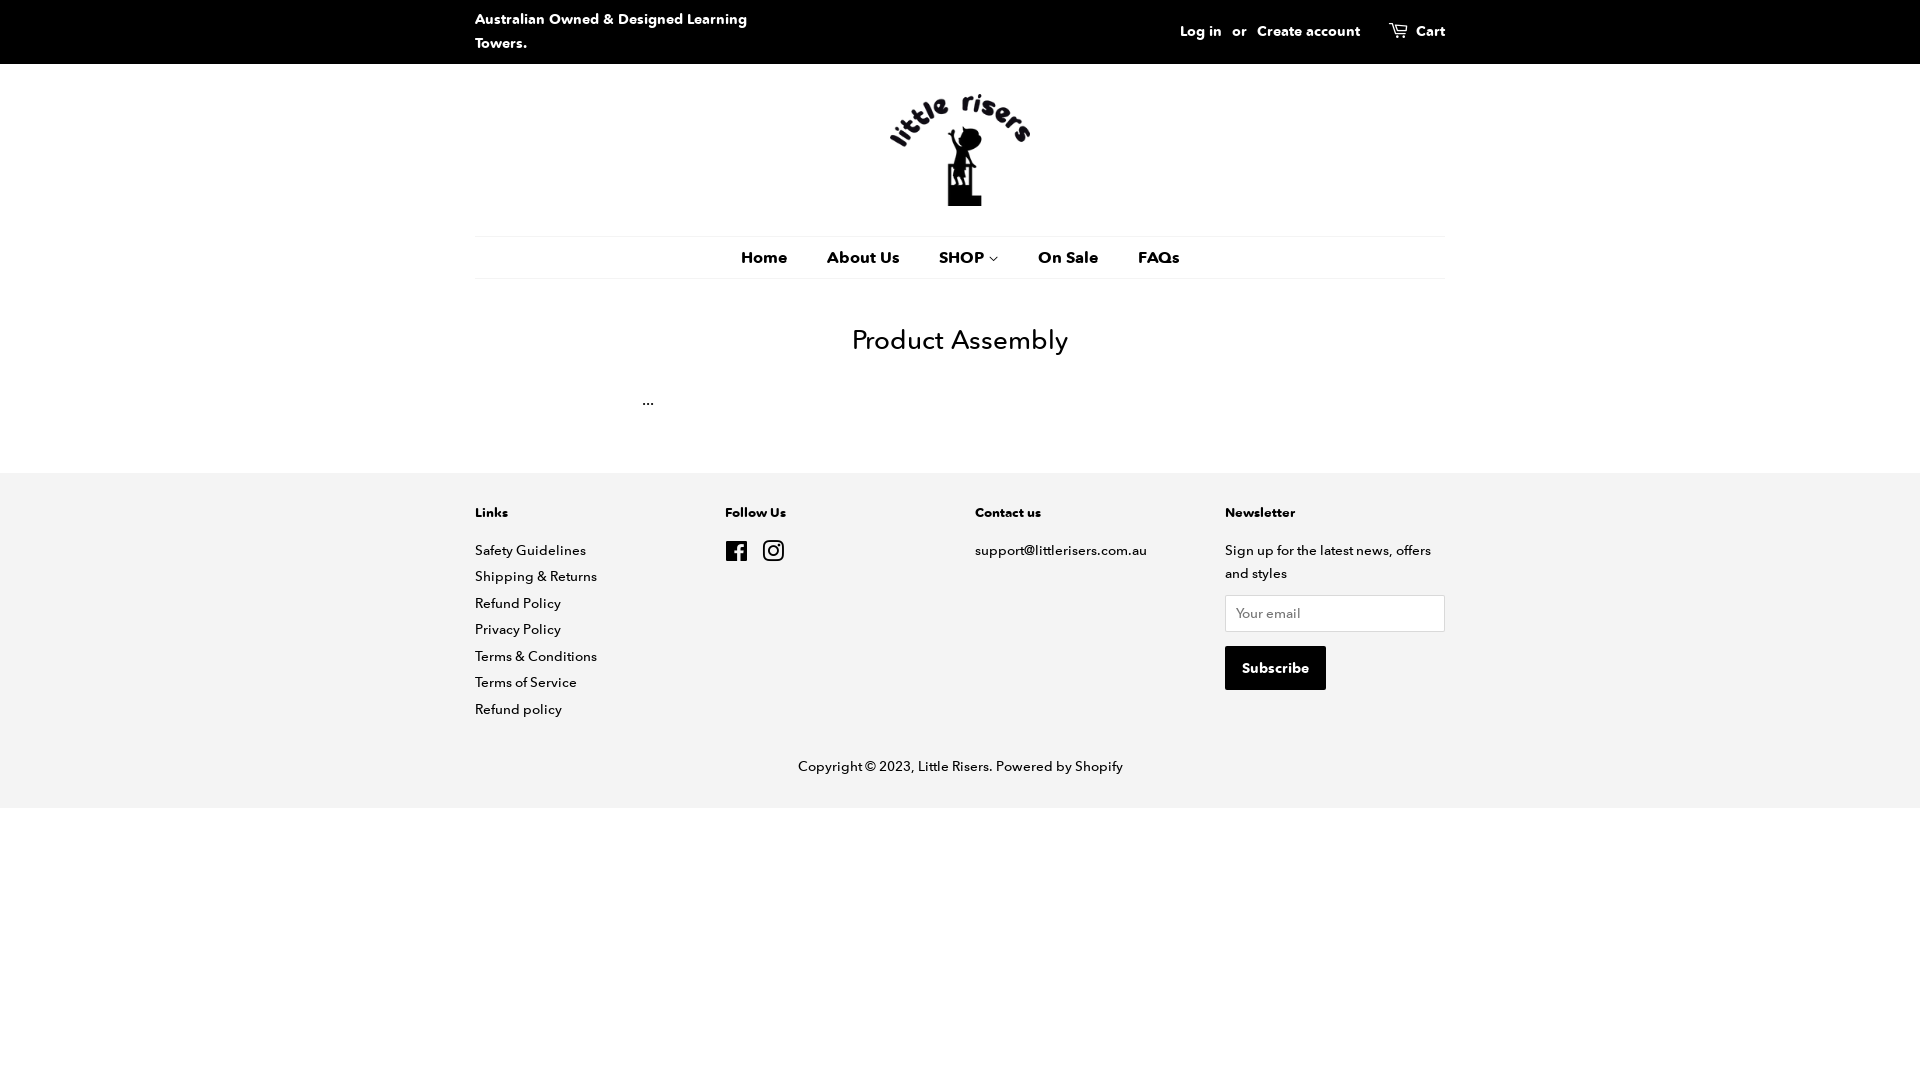 This screenshot has height=1080, width=1920. What do you see at coordinates (530, 550) in the screenshot?
I see `Safety Guidelines` at bounding box center [530, 550].